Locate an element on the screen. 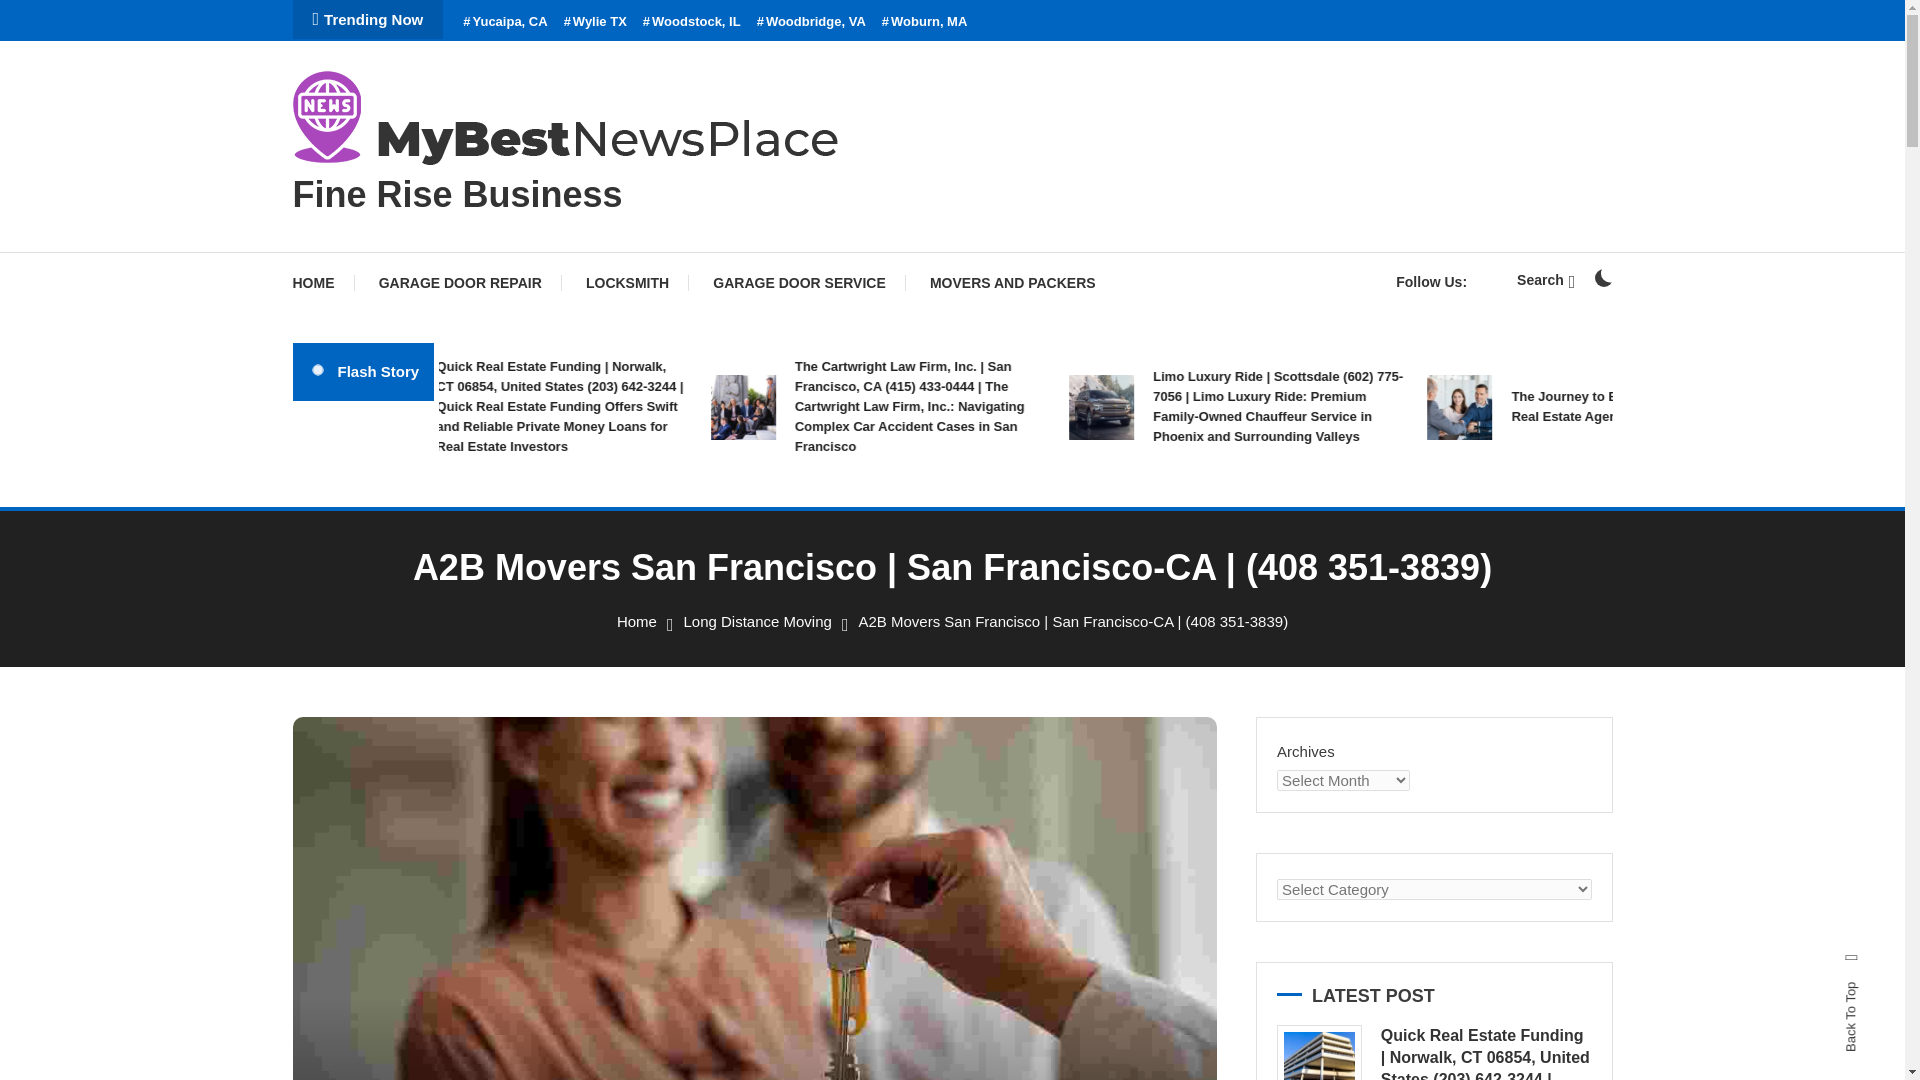 The height and width of the screenshot is (1080, 1920). Woodbridge, VA is located at coordinates (810, 22).